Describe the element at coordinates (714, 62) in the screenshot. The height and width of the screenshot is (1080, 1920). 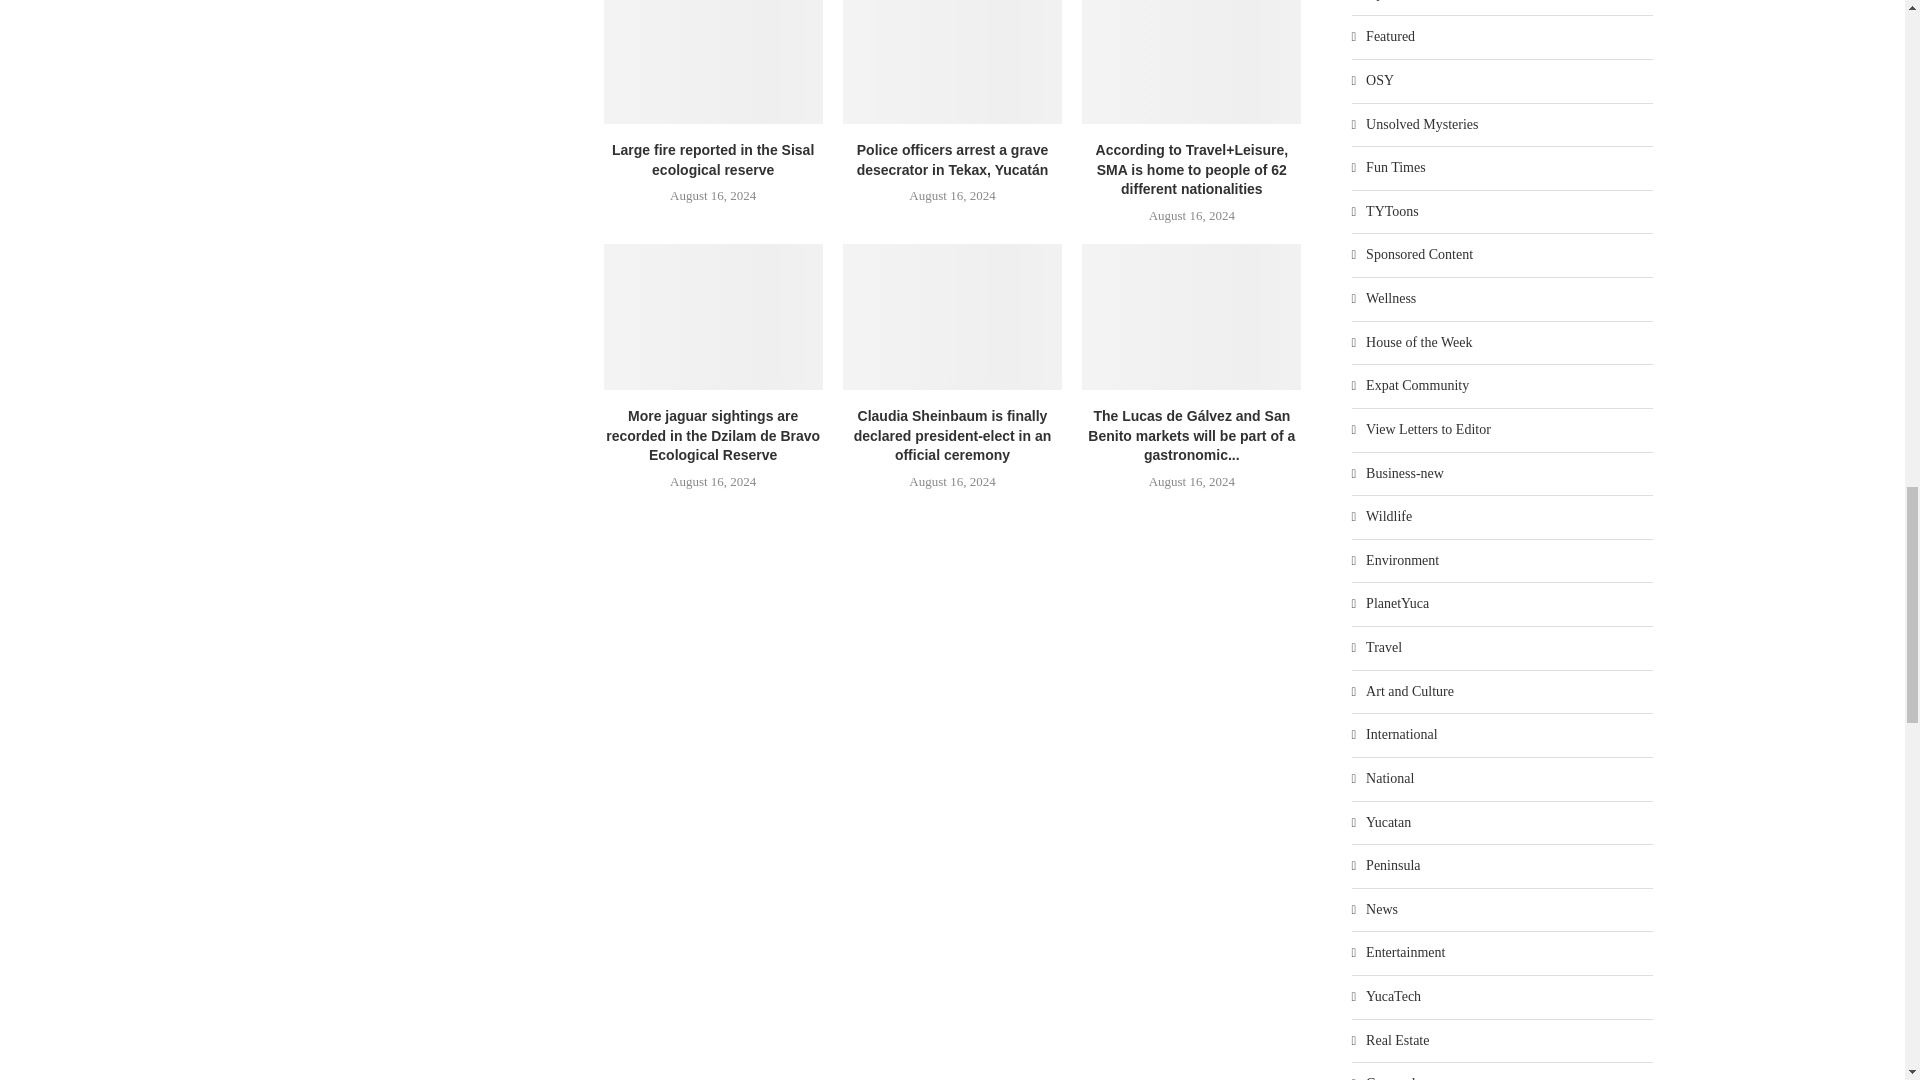
I see `Large fire reported in the Sisal ecological reserve` at that location.